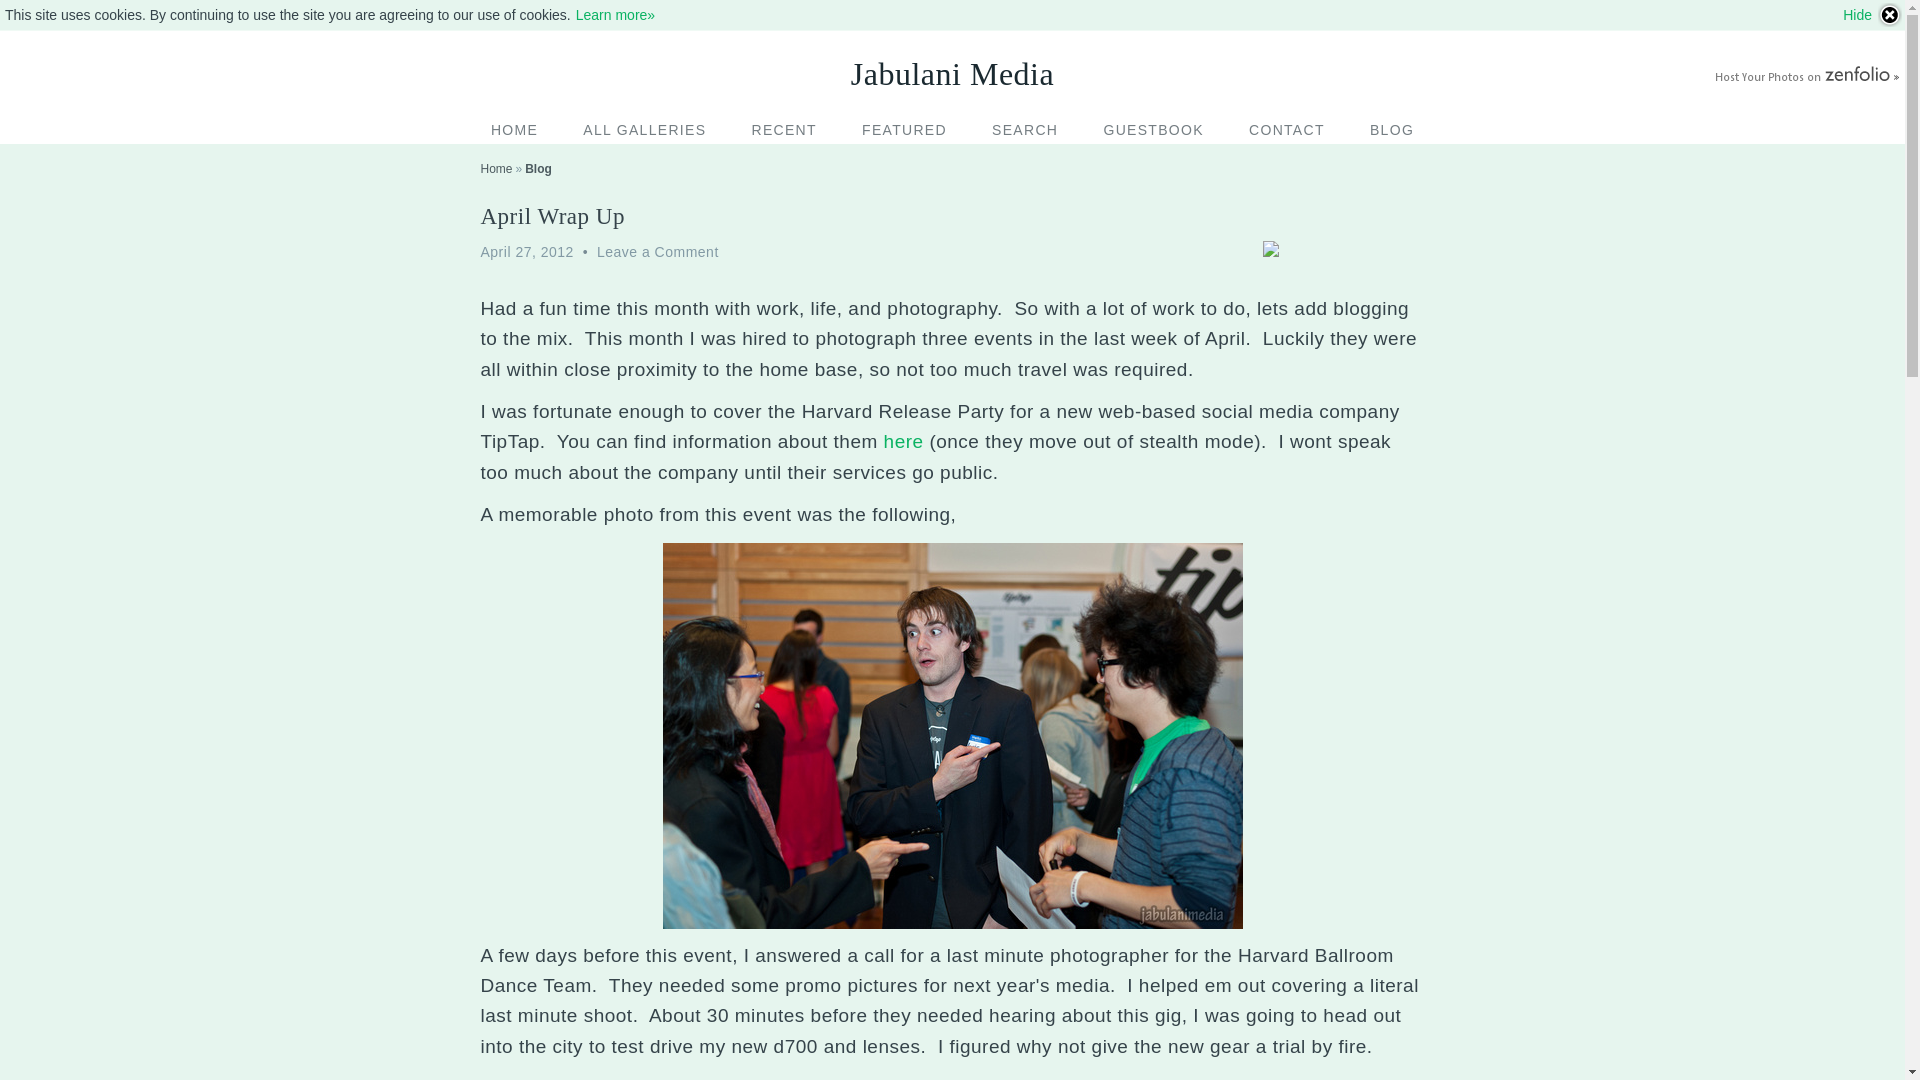 The height and width of the screenshot is (1080, 1920). What do you see at coordinates (1024, 129) in the screenshot?
I see `SEARCH` at bounding box center [1024, 129].